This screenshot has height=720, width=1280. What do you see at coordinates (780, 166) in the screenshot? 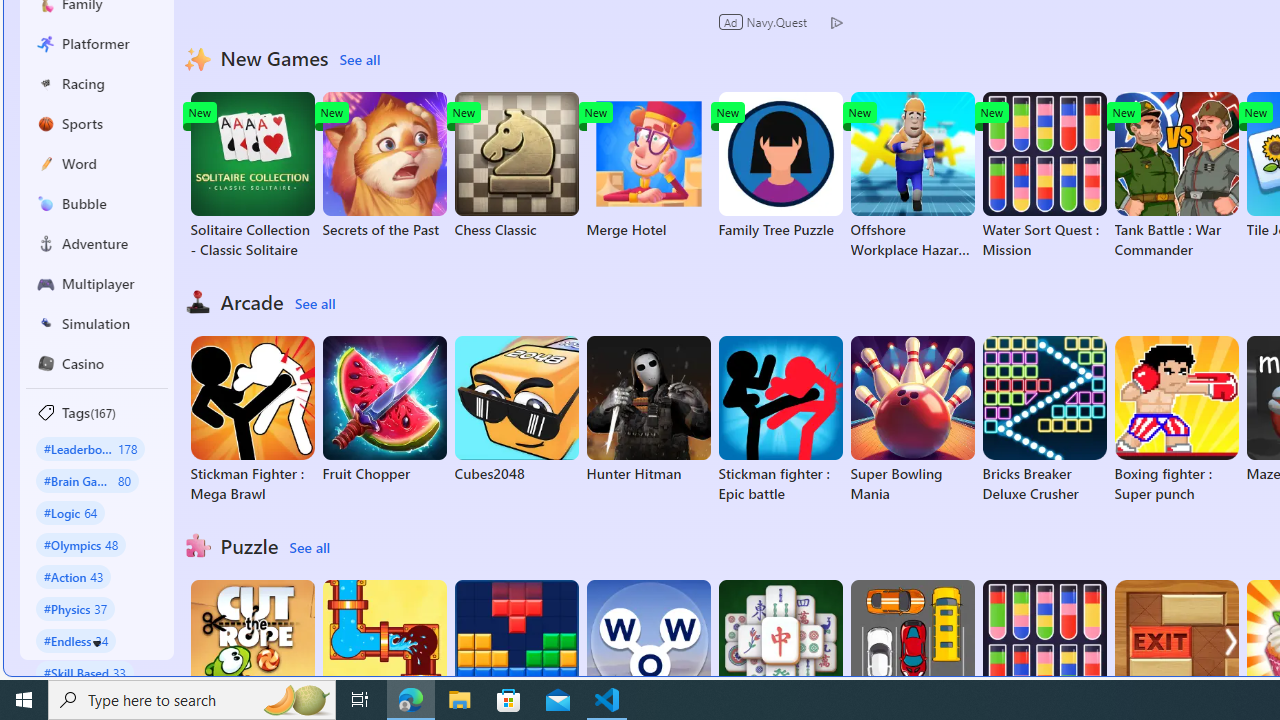
I see `Family Tree Puzzle` at bounding box center [780, 166].